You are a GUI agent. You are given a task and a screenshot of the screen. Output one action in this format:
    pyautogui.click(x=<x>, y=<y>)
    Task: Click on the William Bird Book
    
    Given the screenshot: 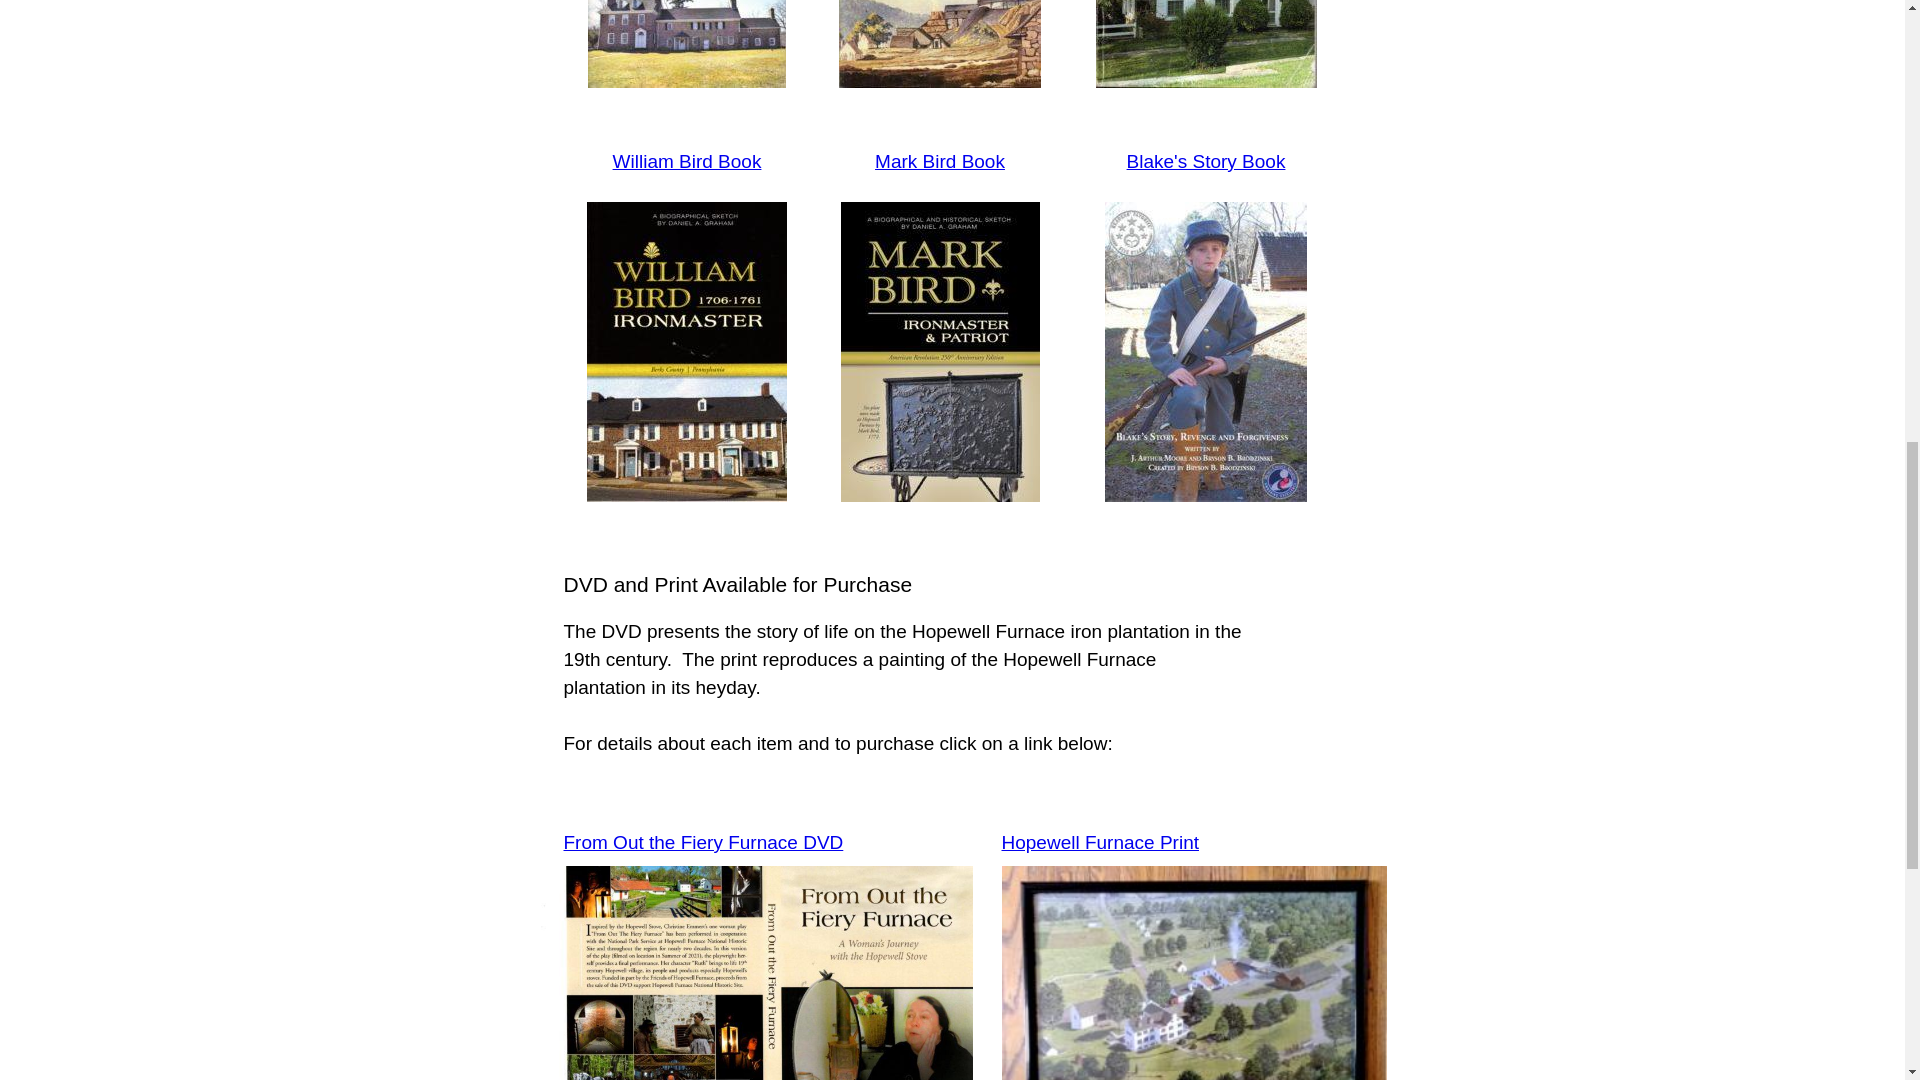 What is the action you would take?
    pyautogui.click(x=687, y=161)
    